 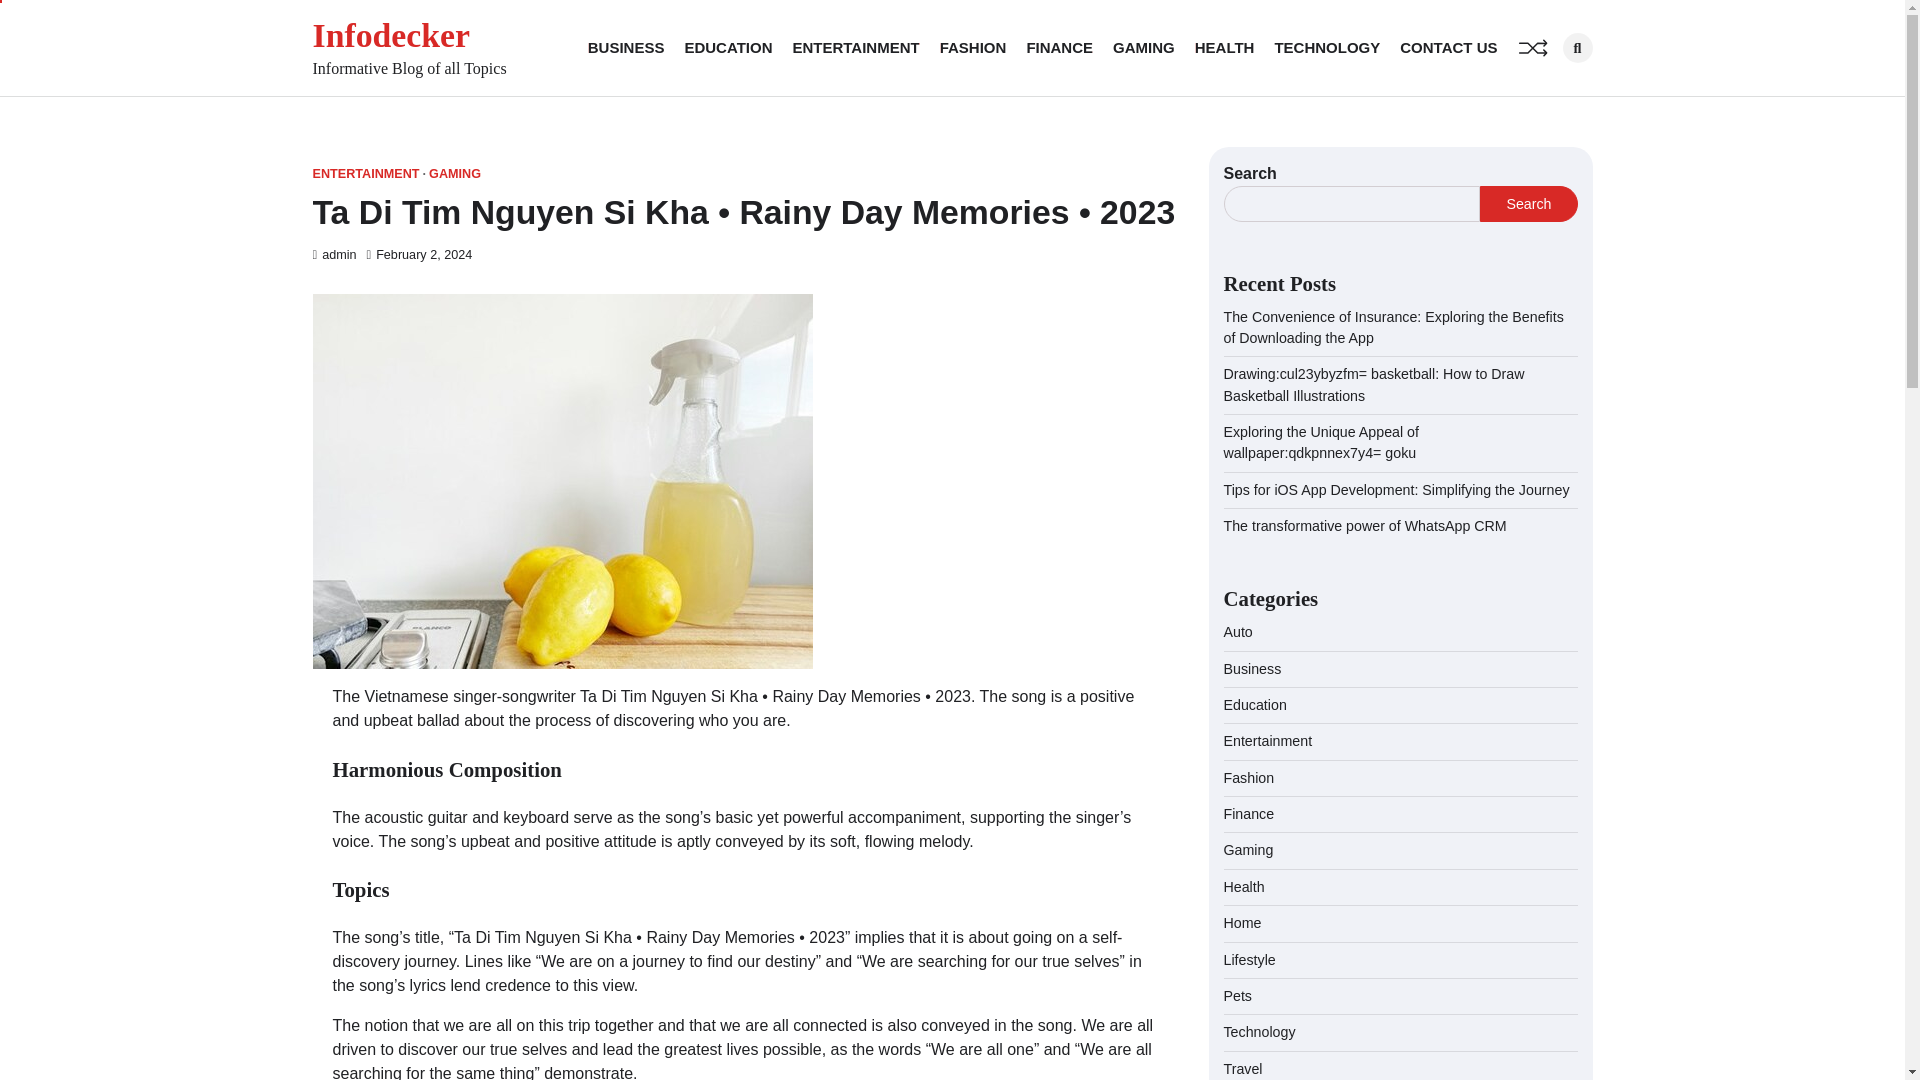 What do you see at coordinates (1528, 204) in the screenshot?
I see `Search` at bounding box center [1528, 204].